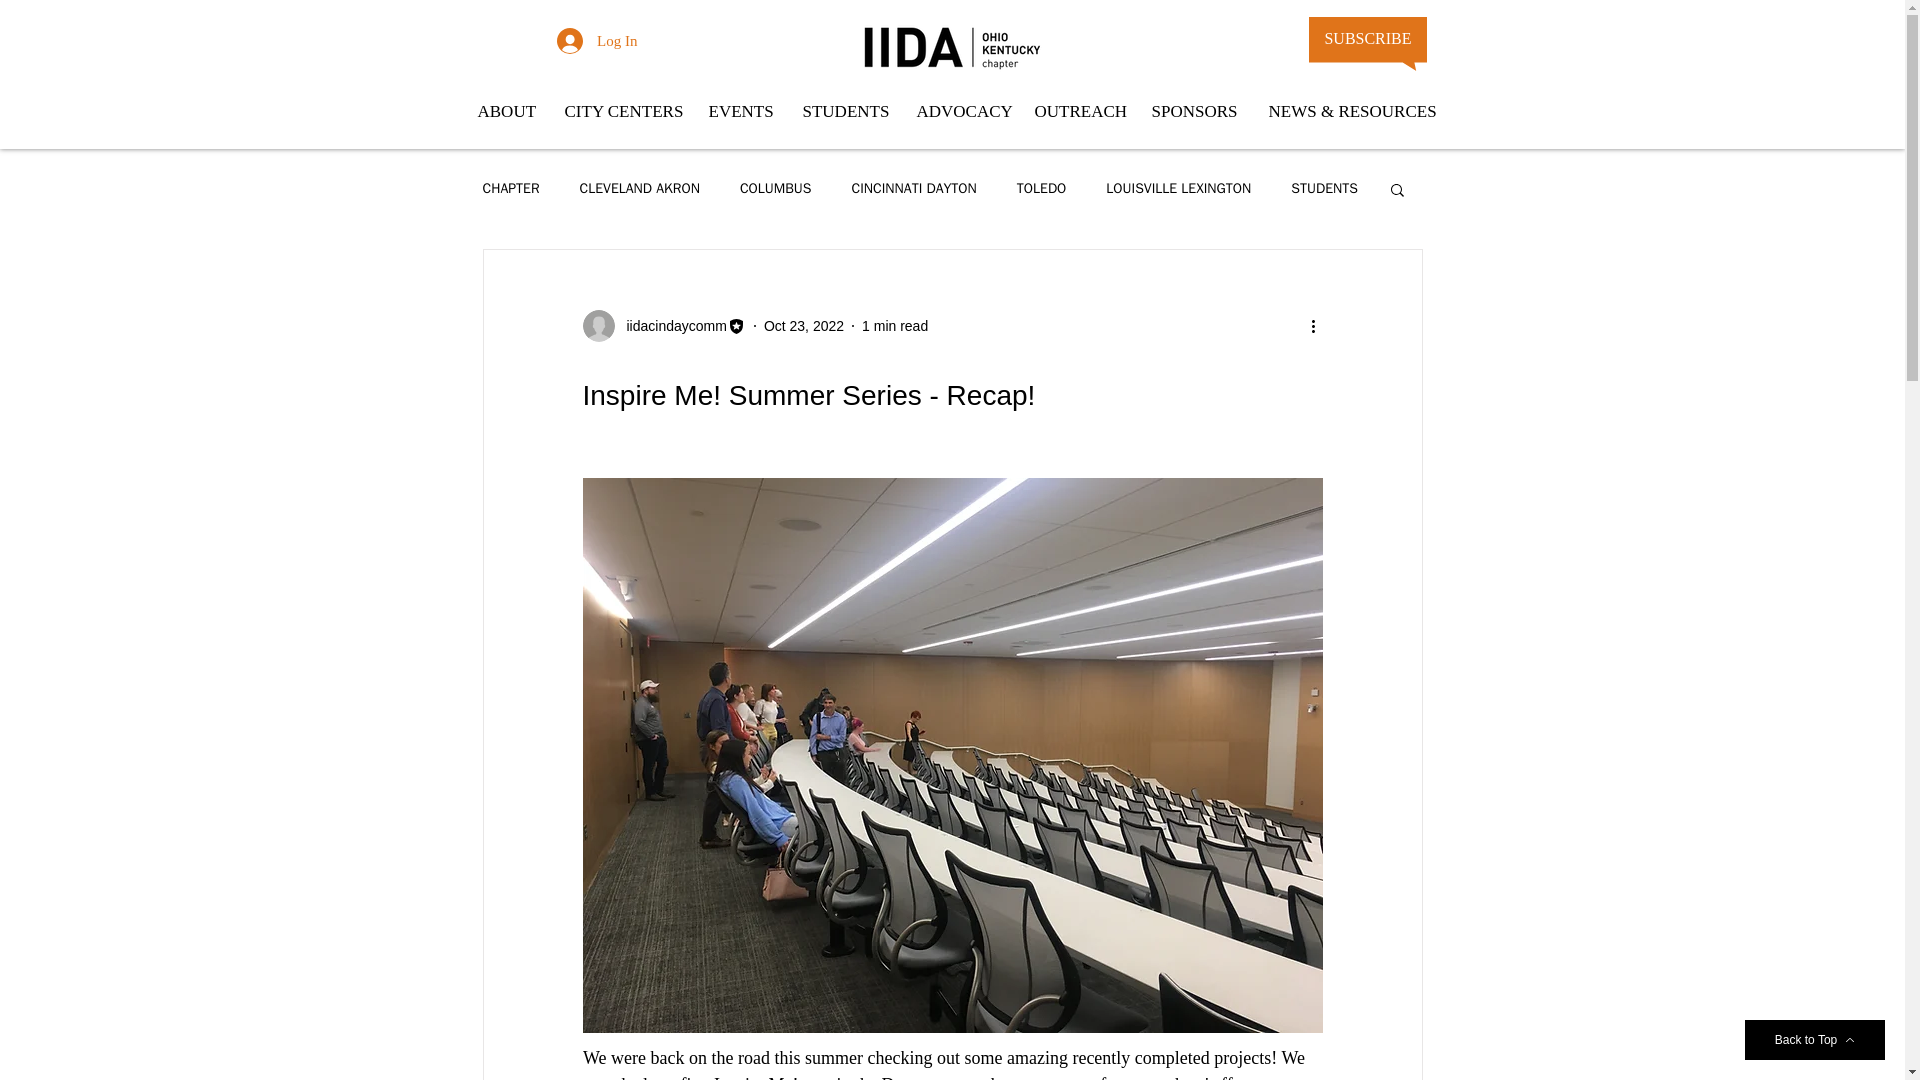  What do you see at coordinates (510, 188) in the screenshot?
I see `CHAPTER` at bounding box center [510, 188].